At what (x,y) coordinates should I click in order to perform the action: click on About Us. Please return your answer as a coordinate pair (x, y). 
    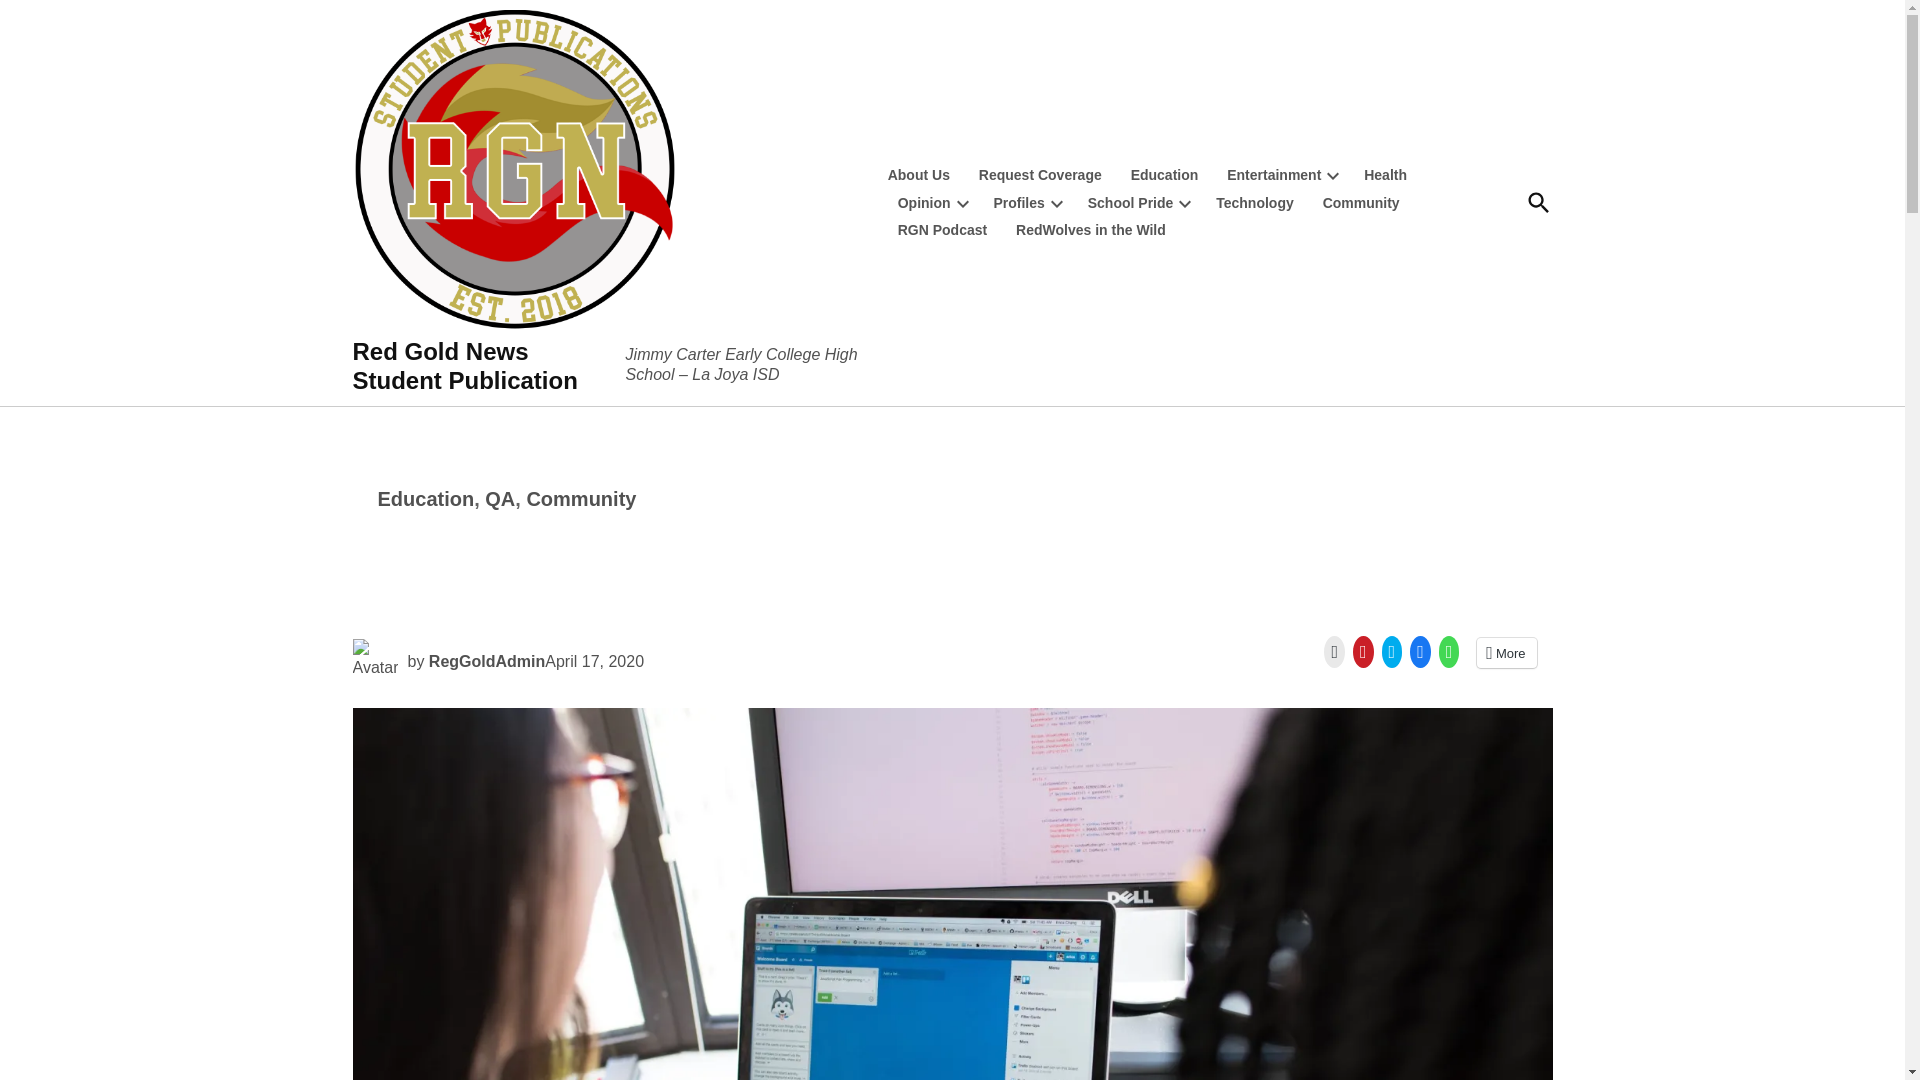
    Looking at the image, I should click on (924, 174).